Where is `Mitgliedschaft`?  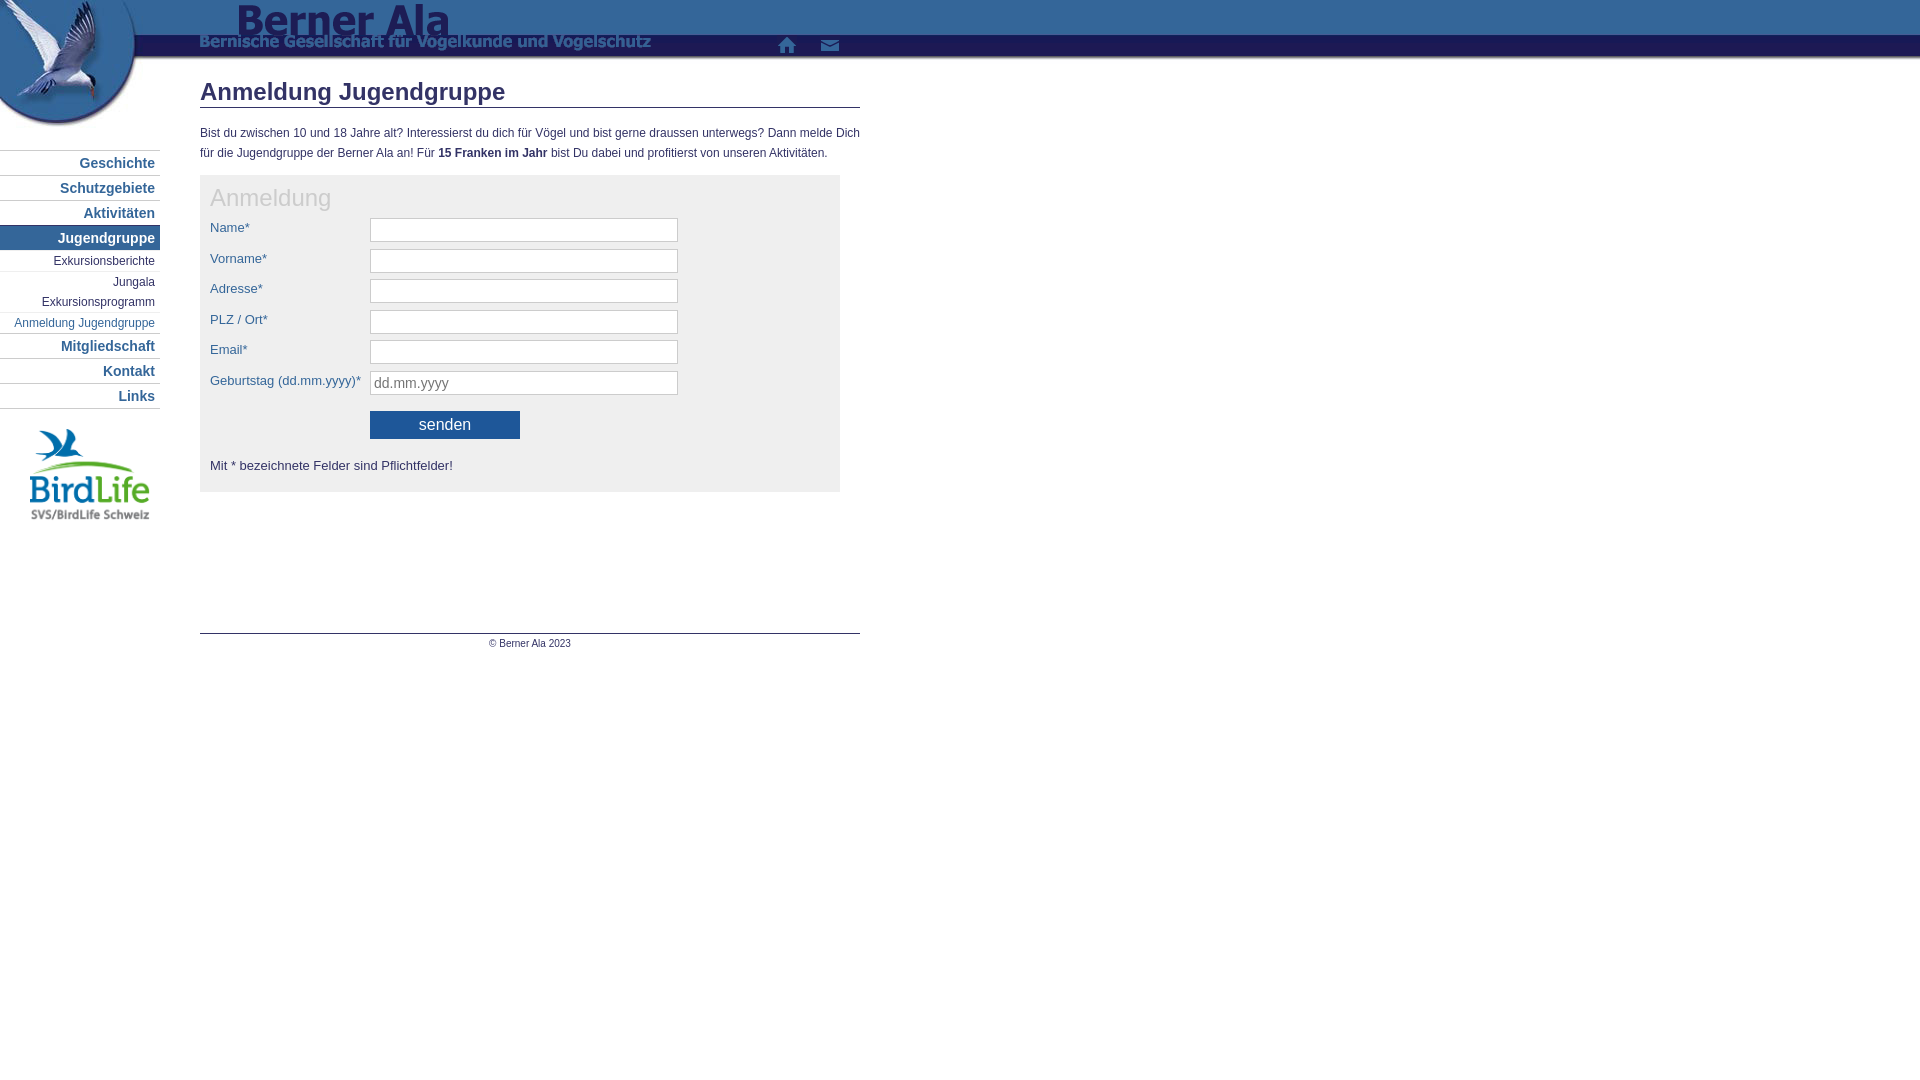
Mitgliedschaft is located at coordinates (80, 346).